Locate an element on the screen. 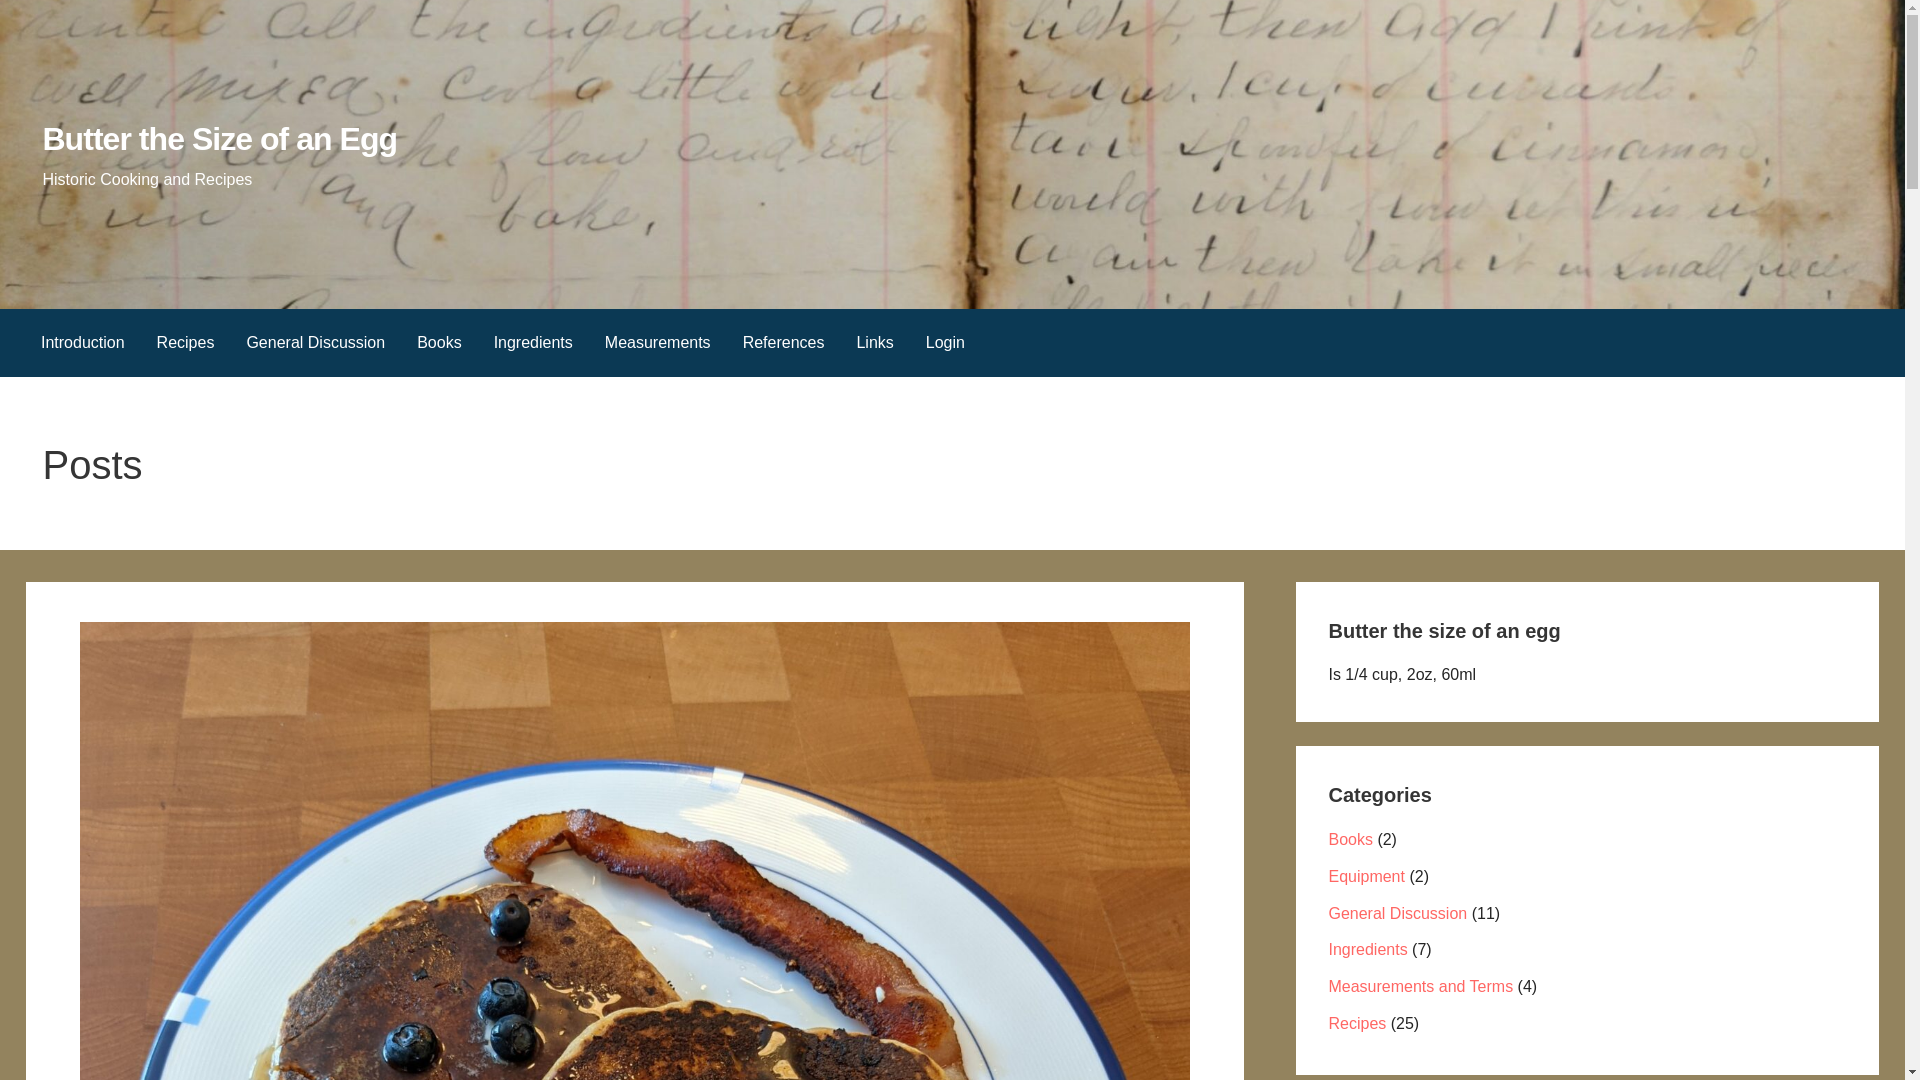  Ingredients is located at coordinates (1368, 948).